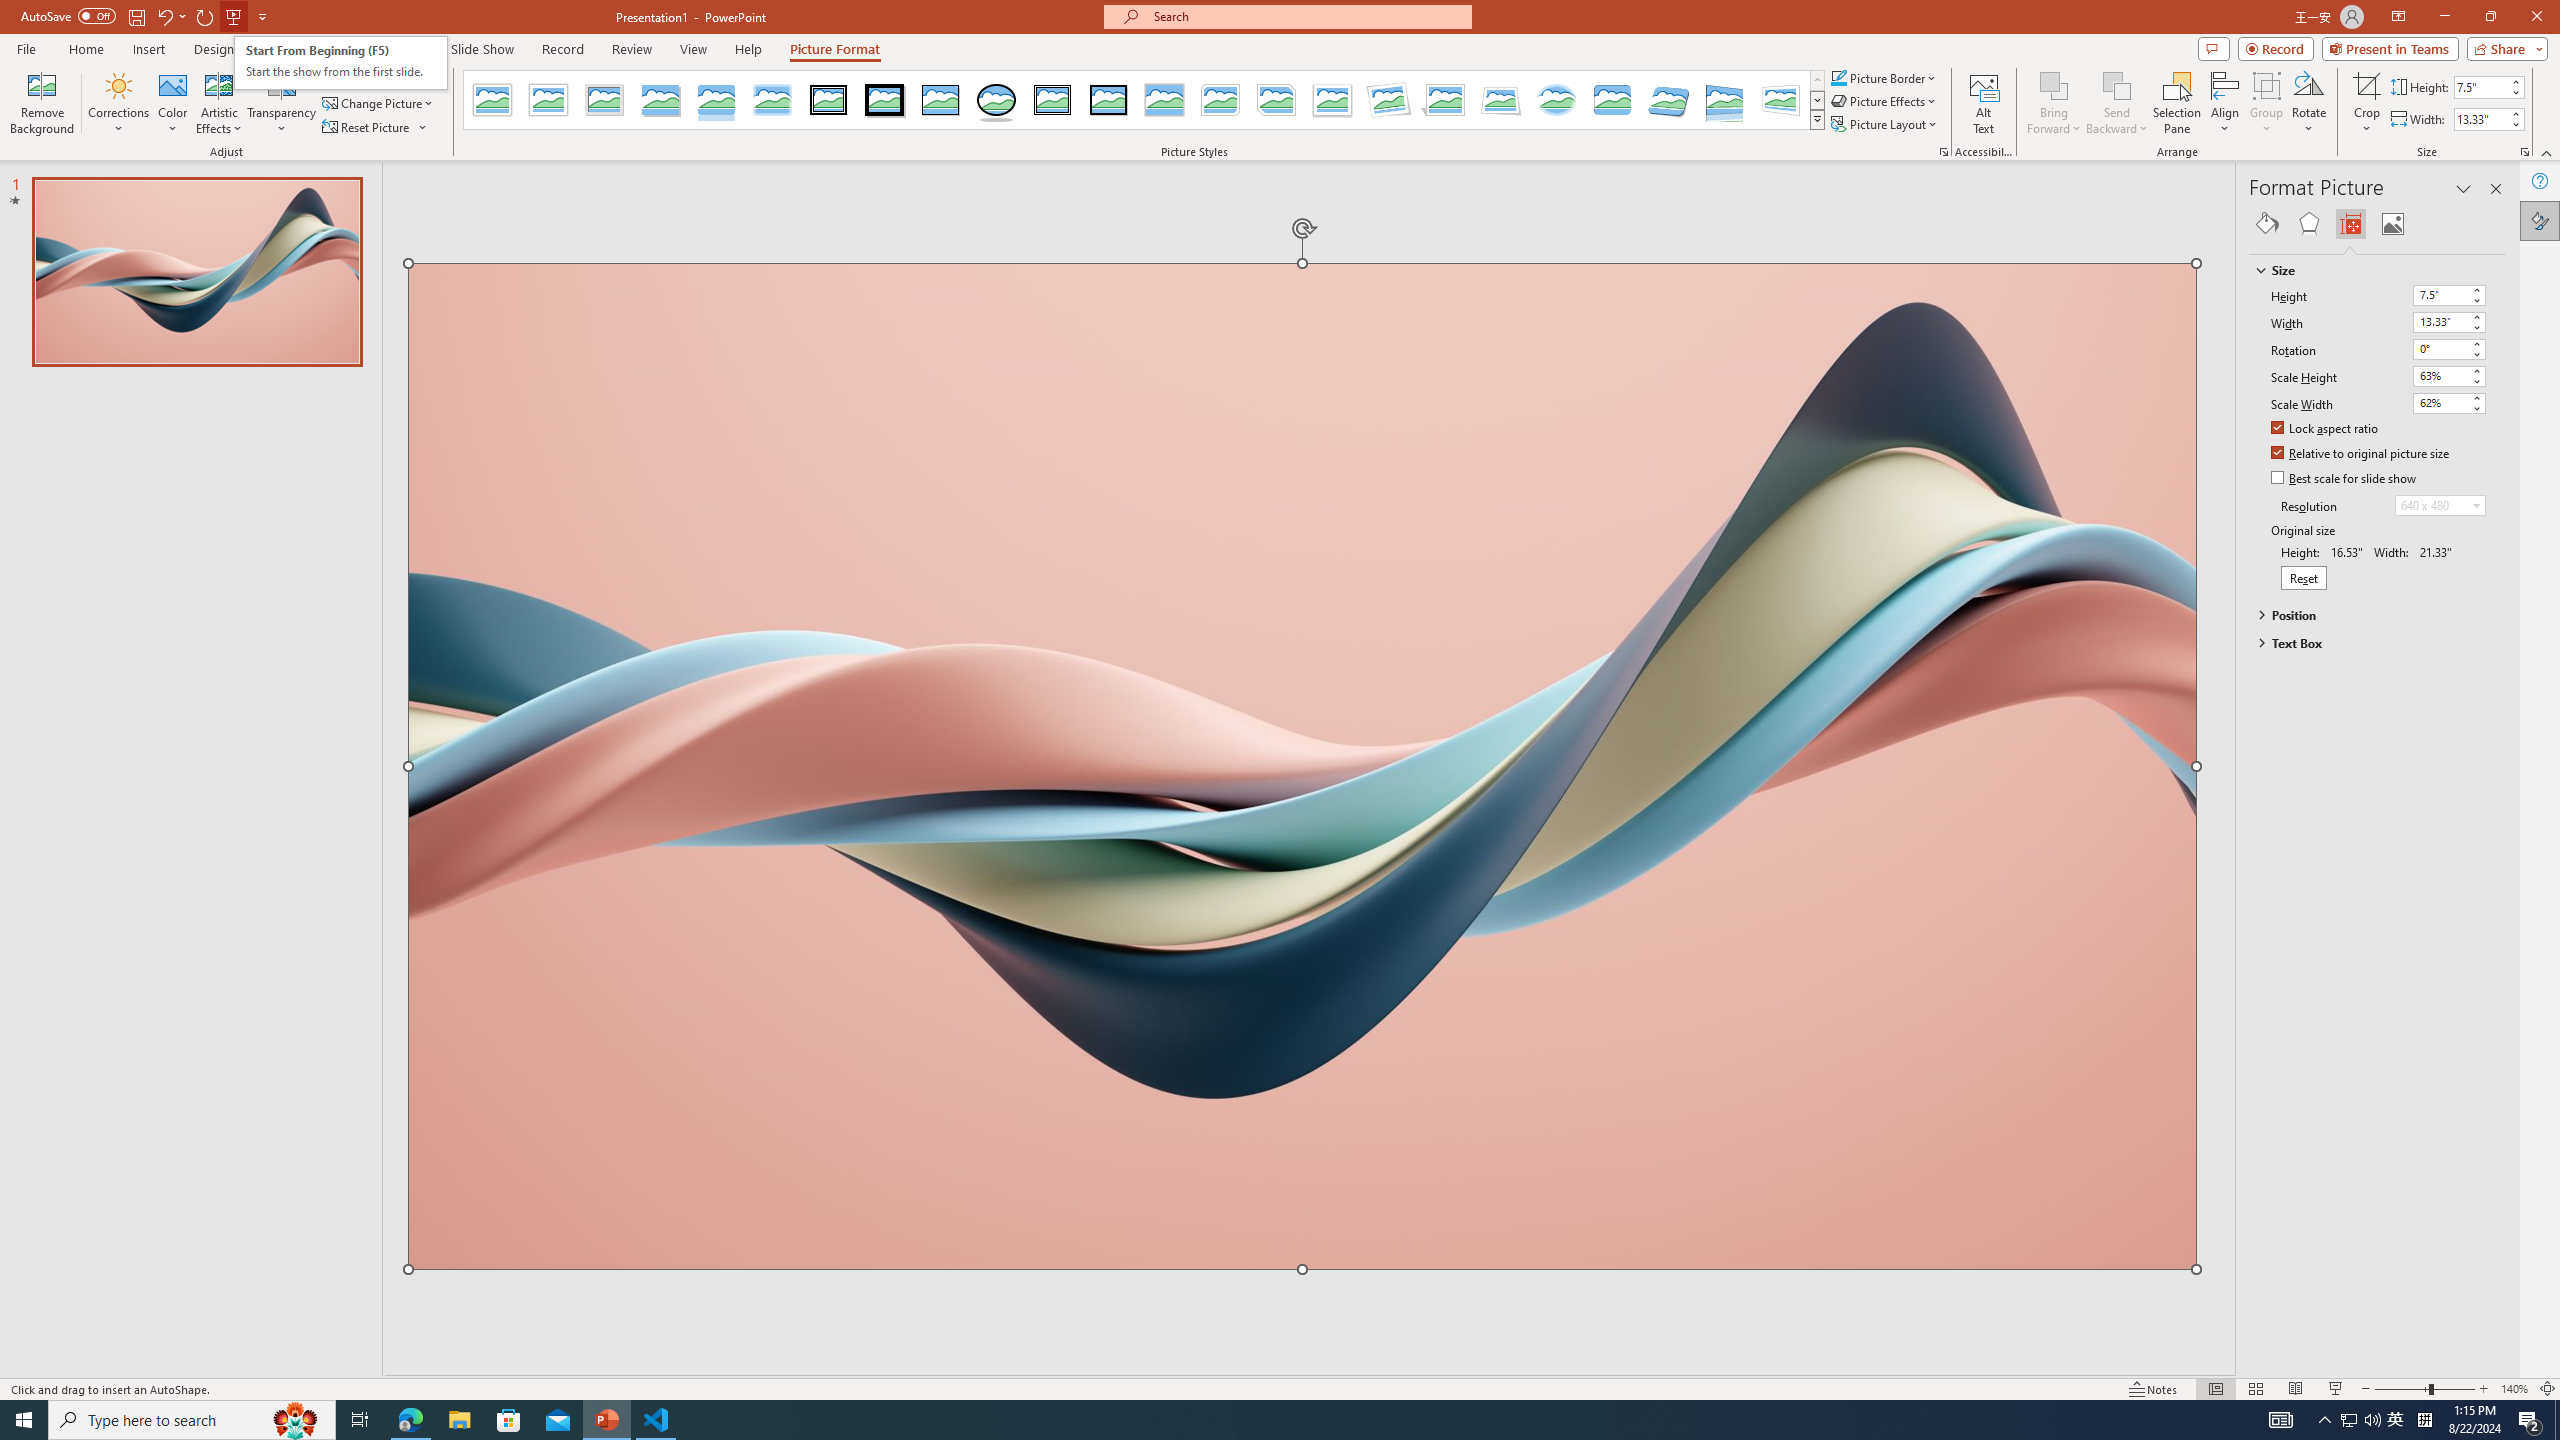  What do you see at coordinates (2536, 17) in the screenshot?
I see `Close` at bounding box center [2536, 17].